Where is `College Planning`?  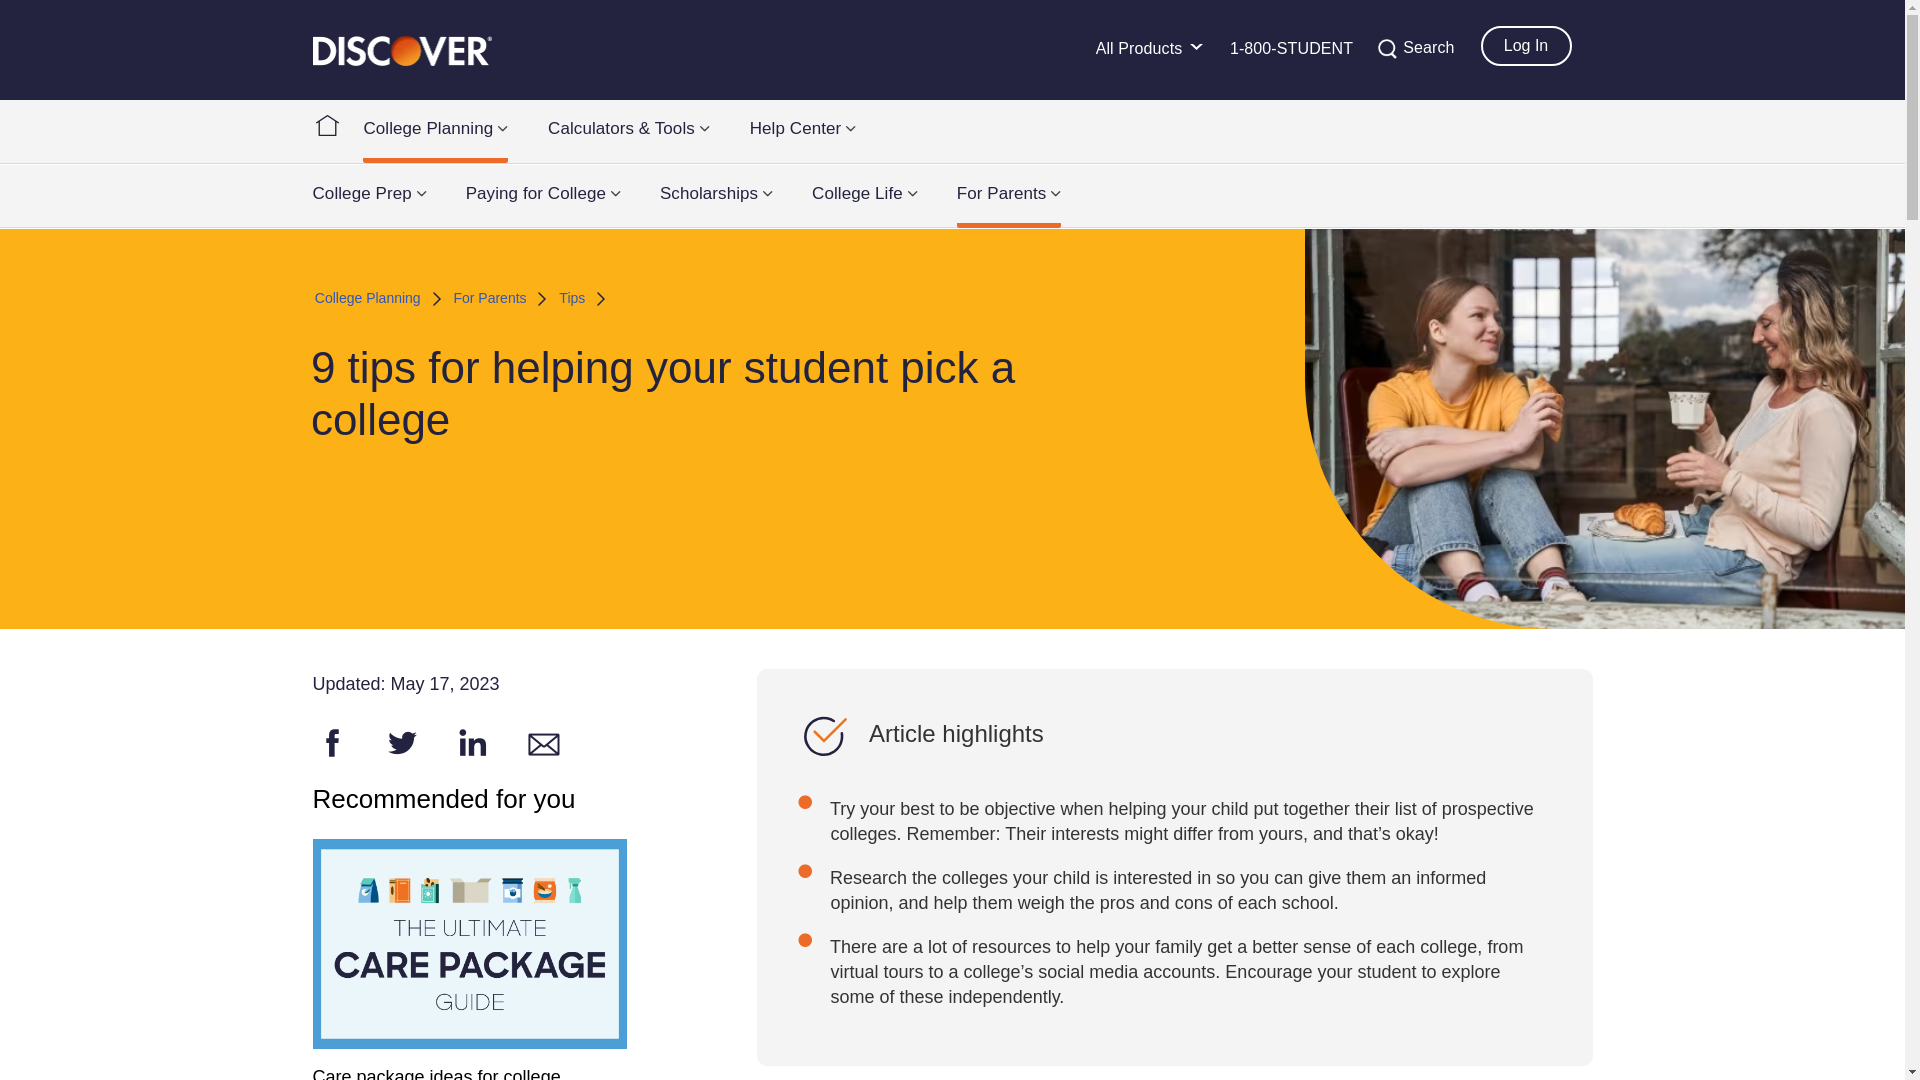 College Planning is located at coordinates (435, 132).